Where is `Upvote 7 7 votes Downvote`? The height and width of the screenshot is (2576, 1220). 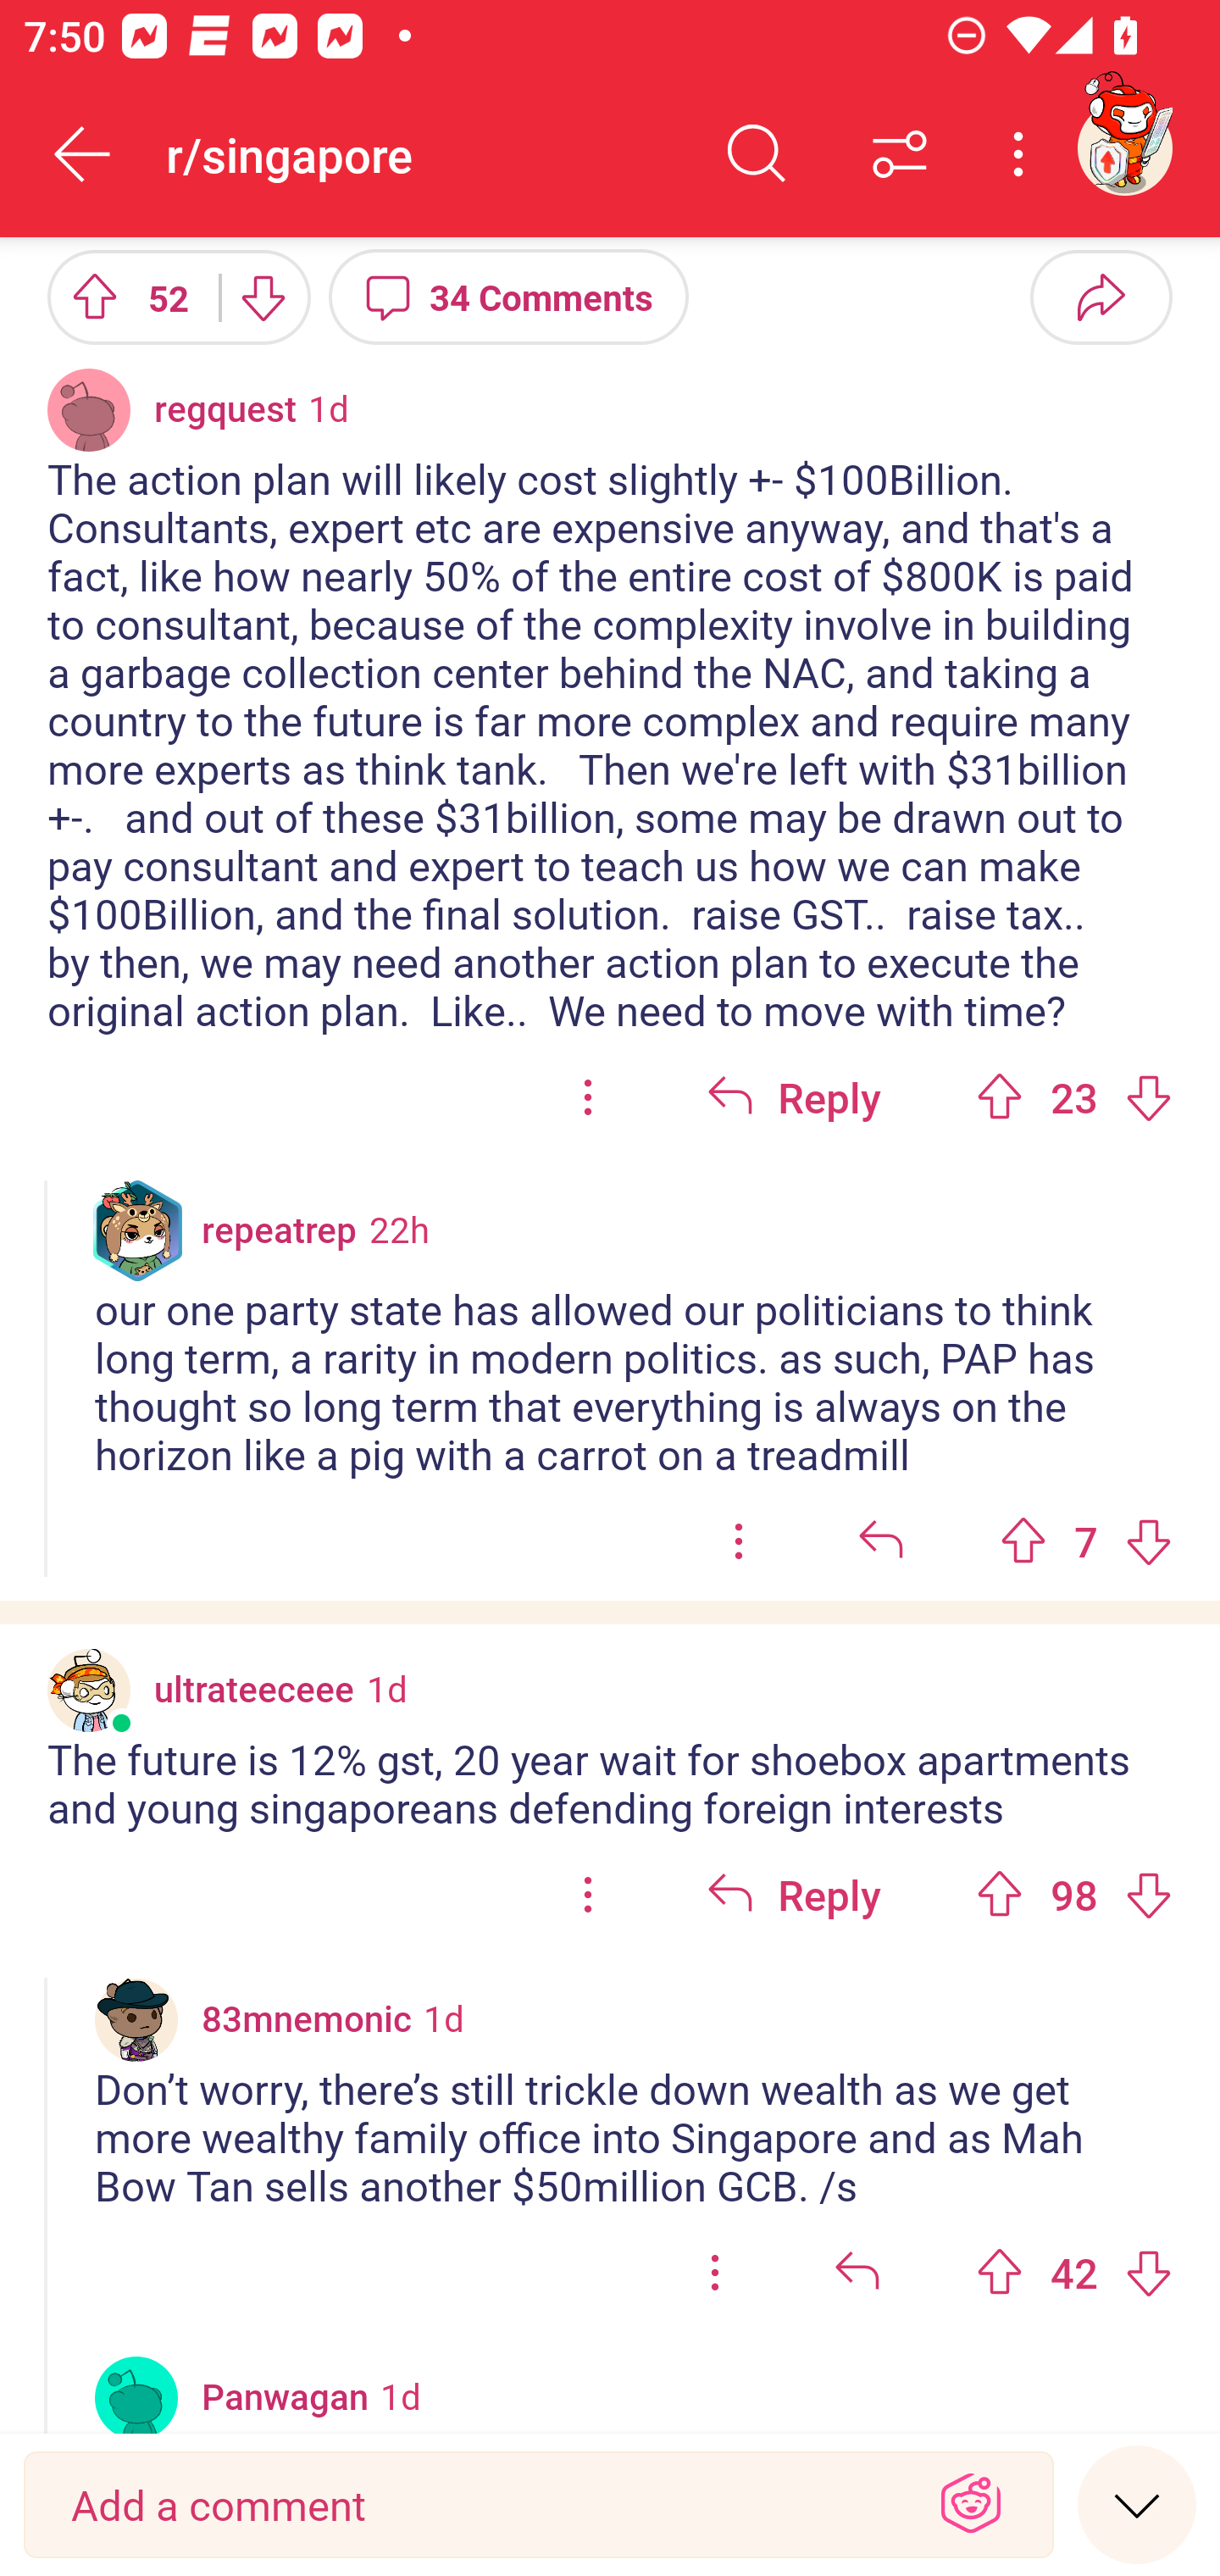
Upvote 7 7 votes Downvote is located at coordinates (1086, 1540).